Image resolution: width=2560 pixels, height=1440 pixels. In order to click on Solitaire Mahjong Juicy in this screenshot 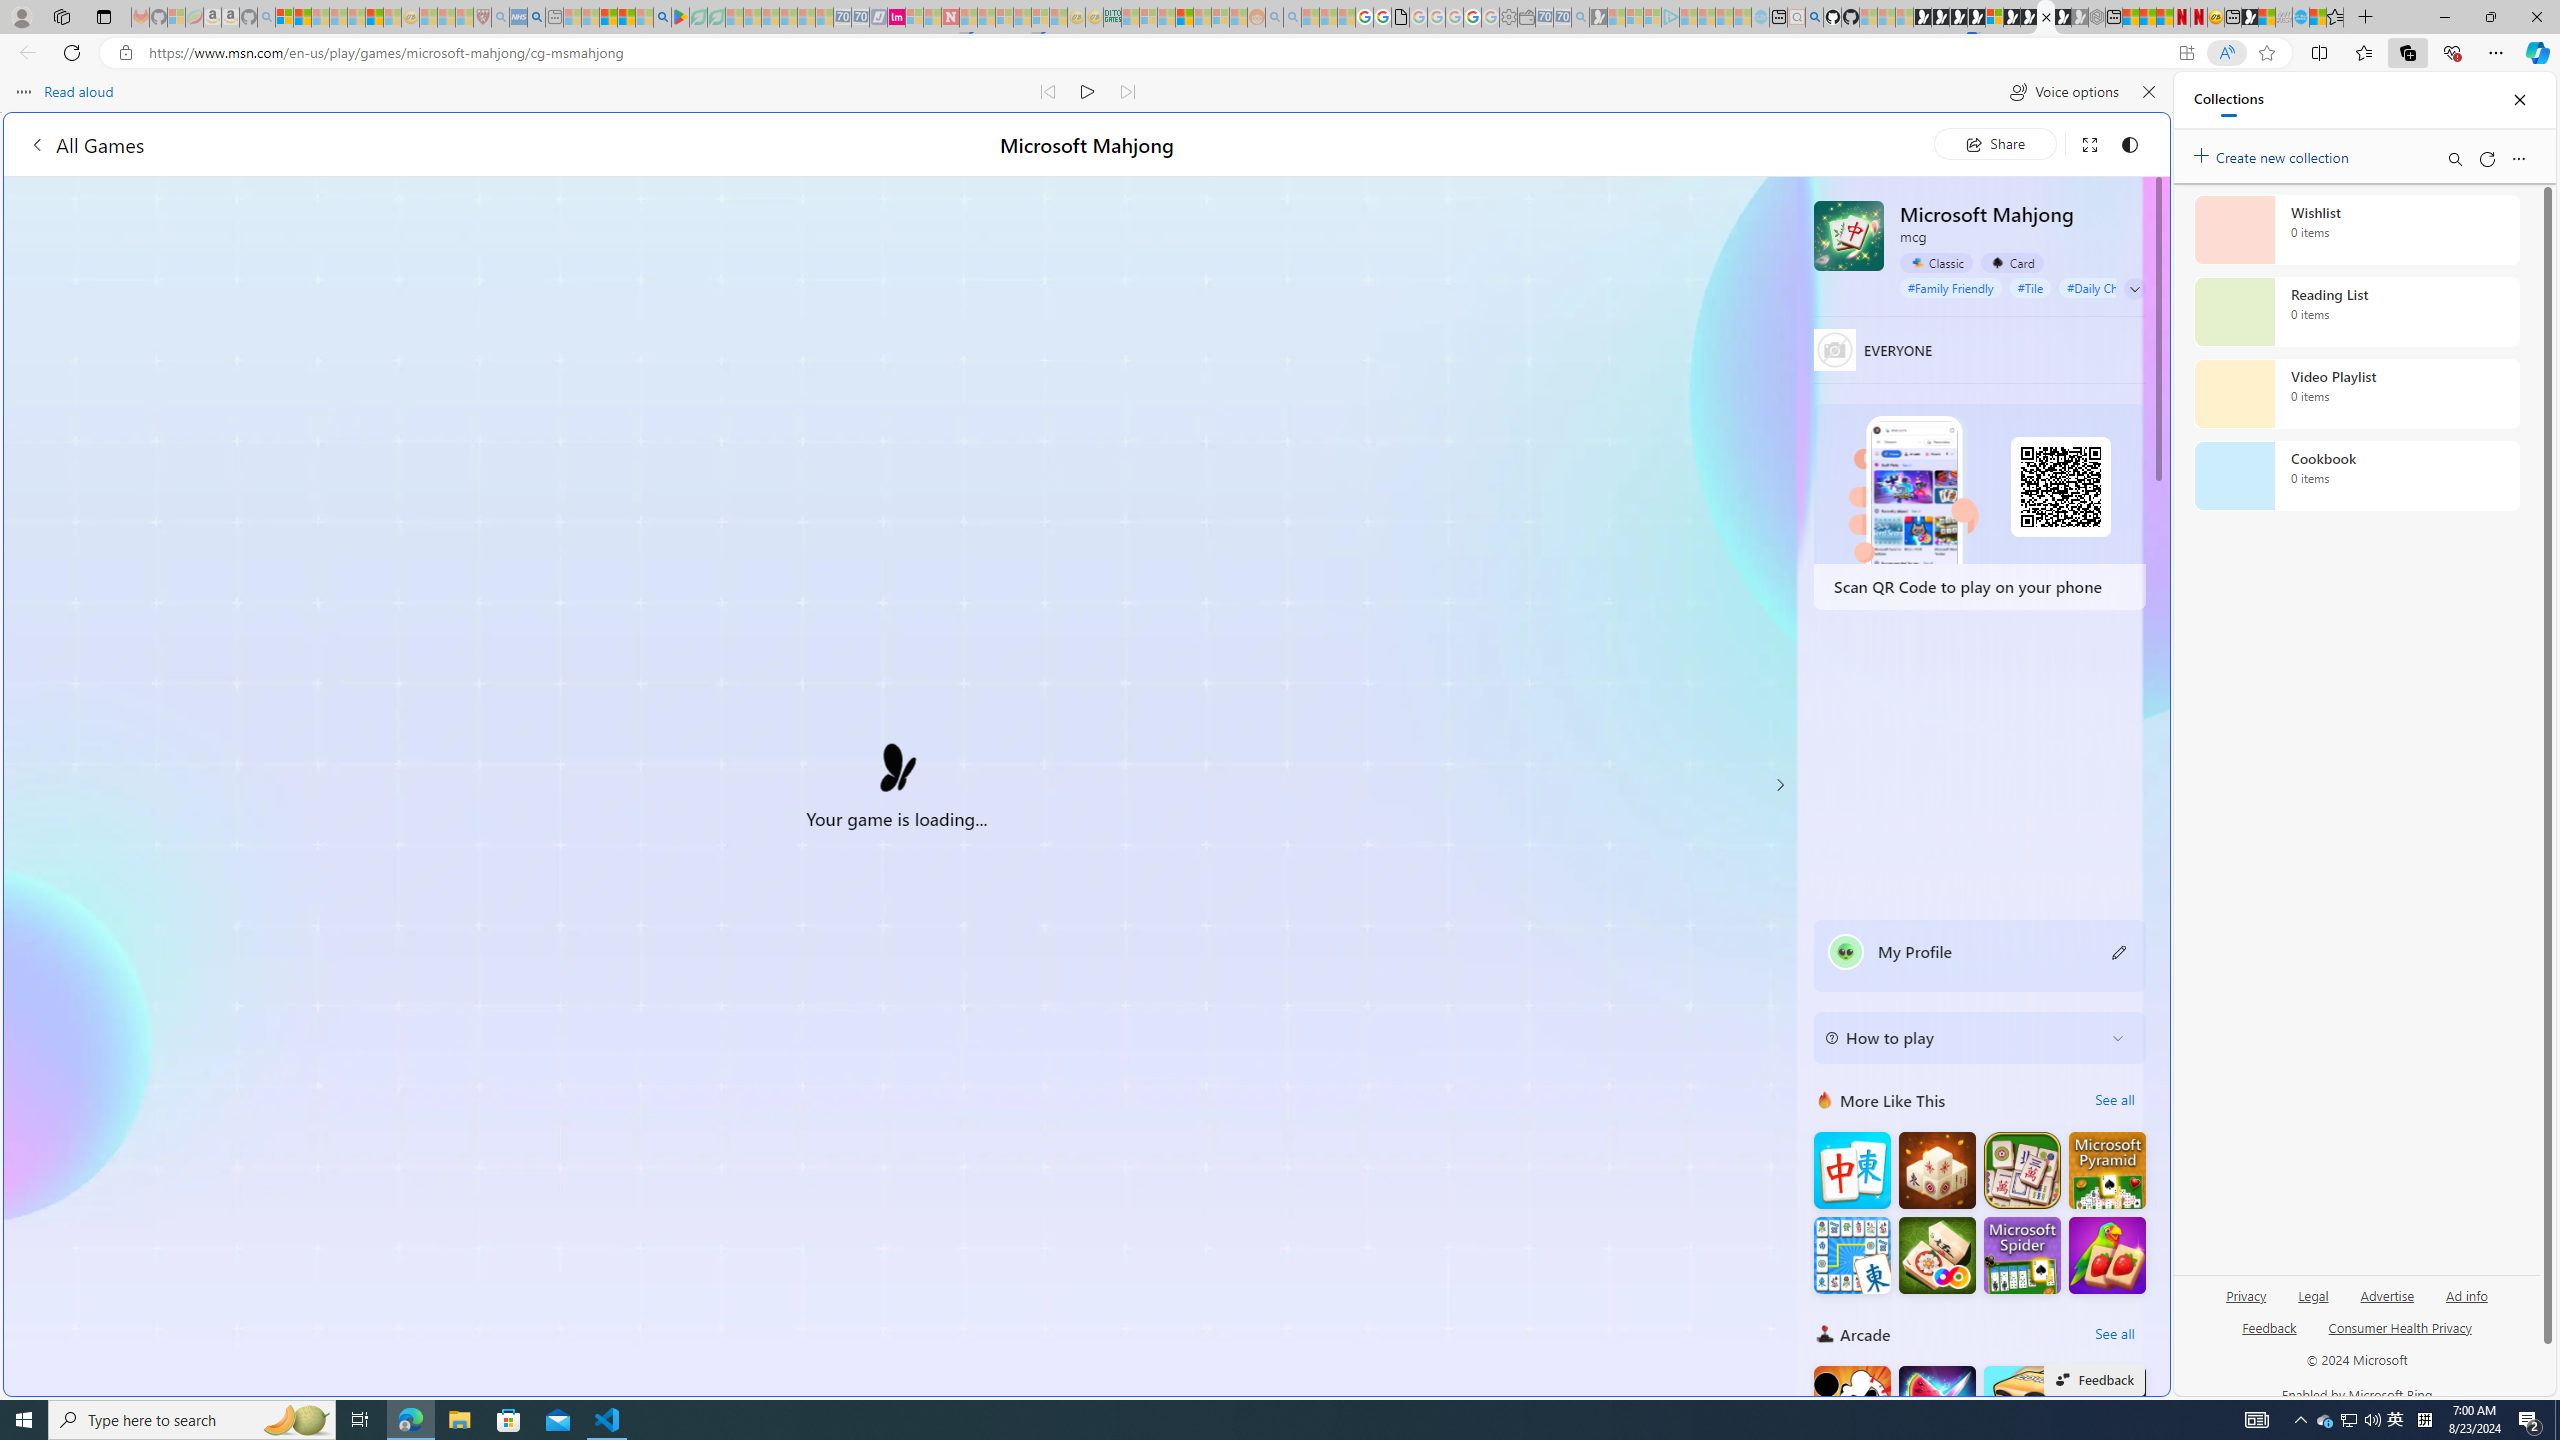, I will do `click(2108, 1254)`.